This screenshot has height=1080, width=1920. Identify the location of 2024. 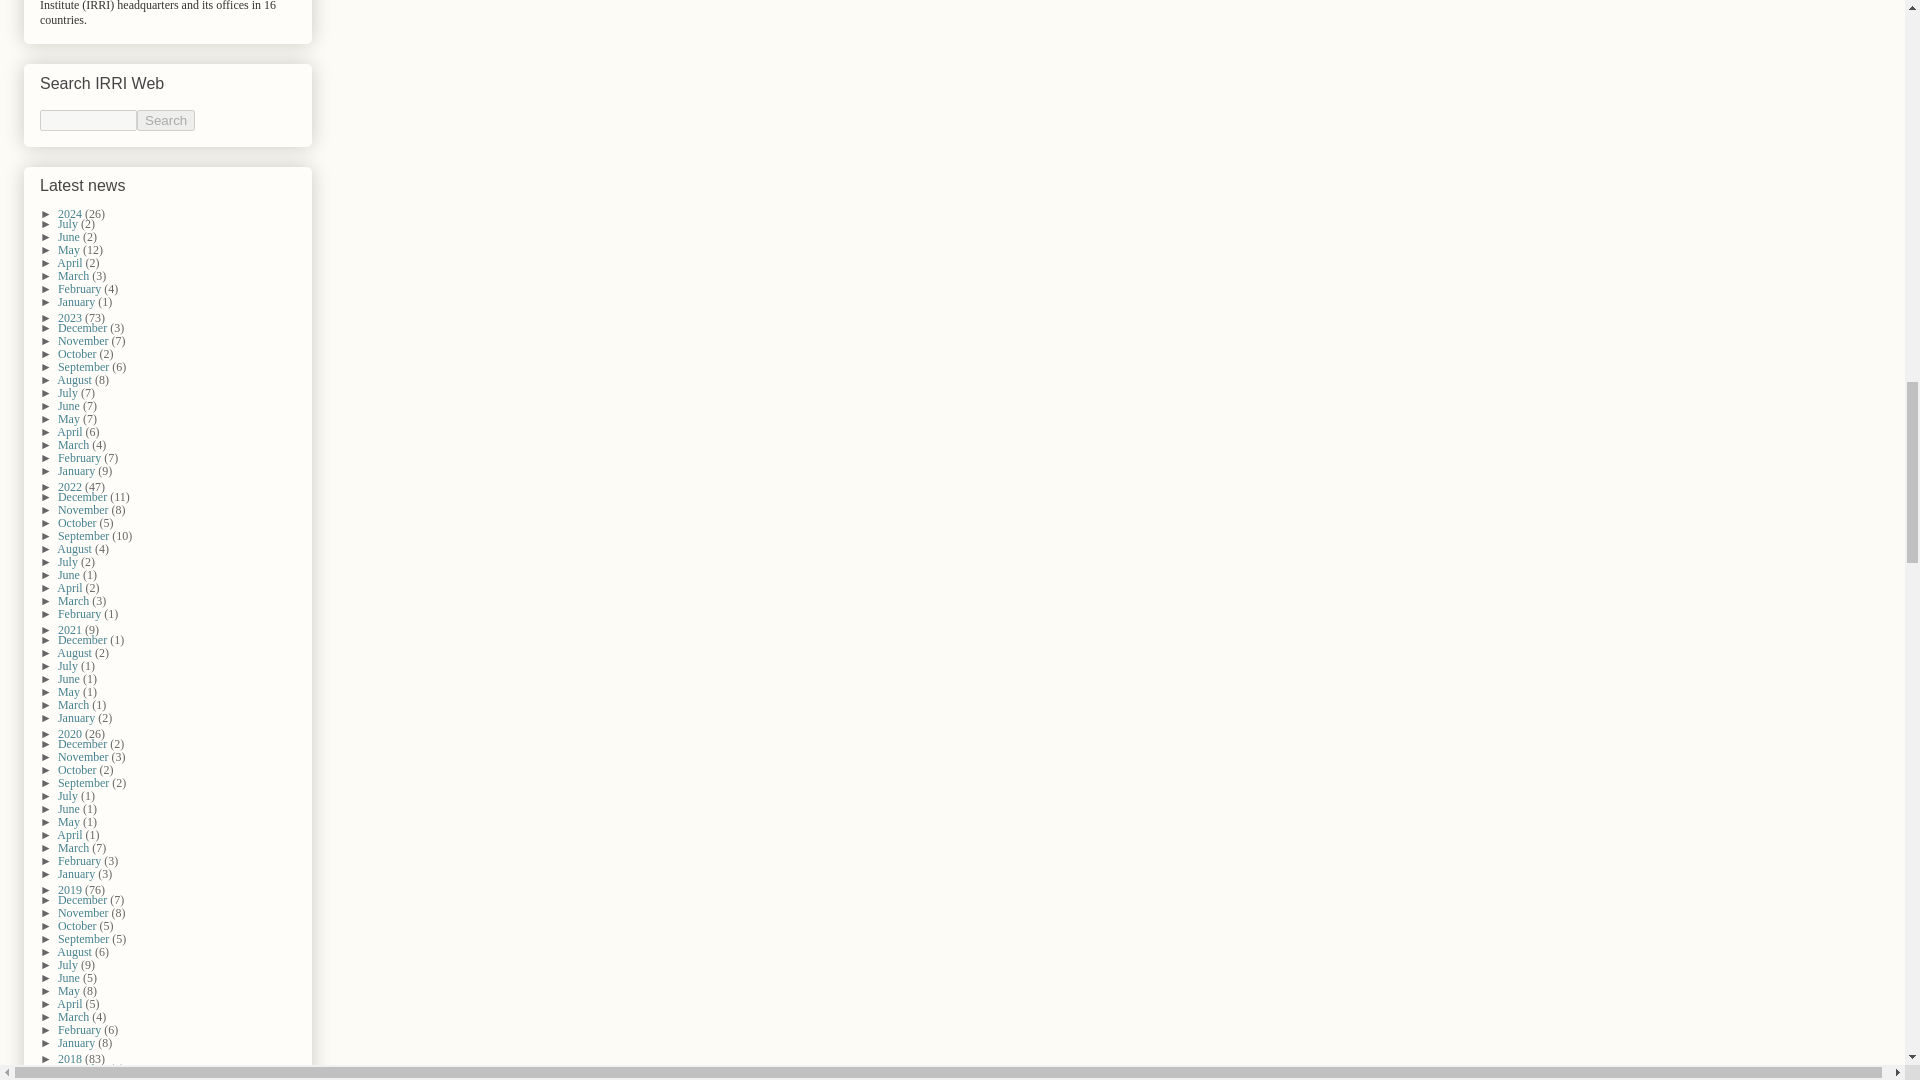
(70, 214).